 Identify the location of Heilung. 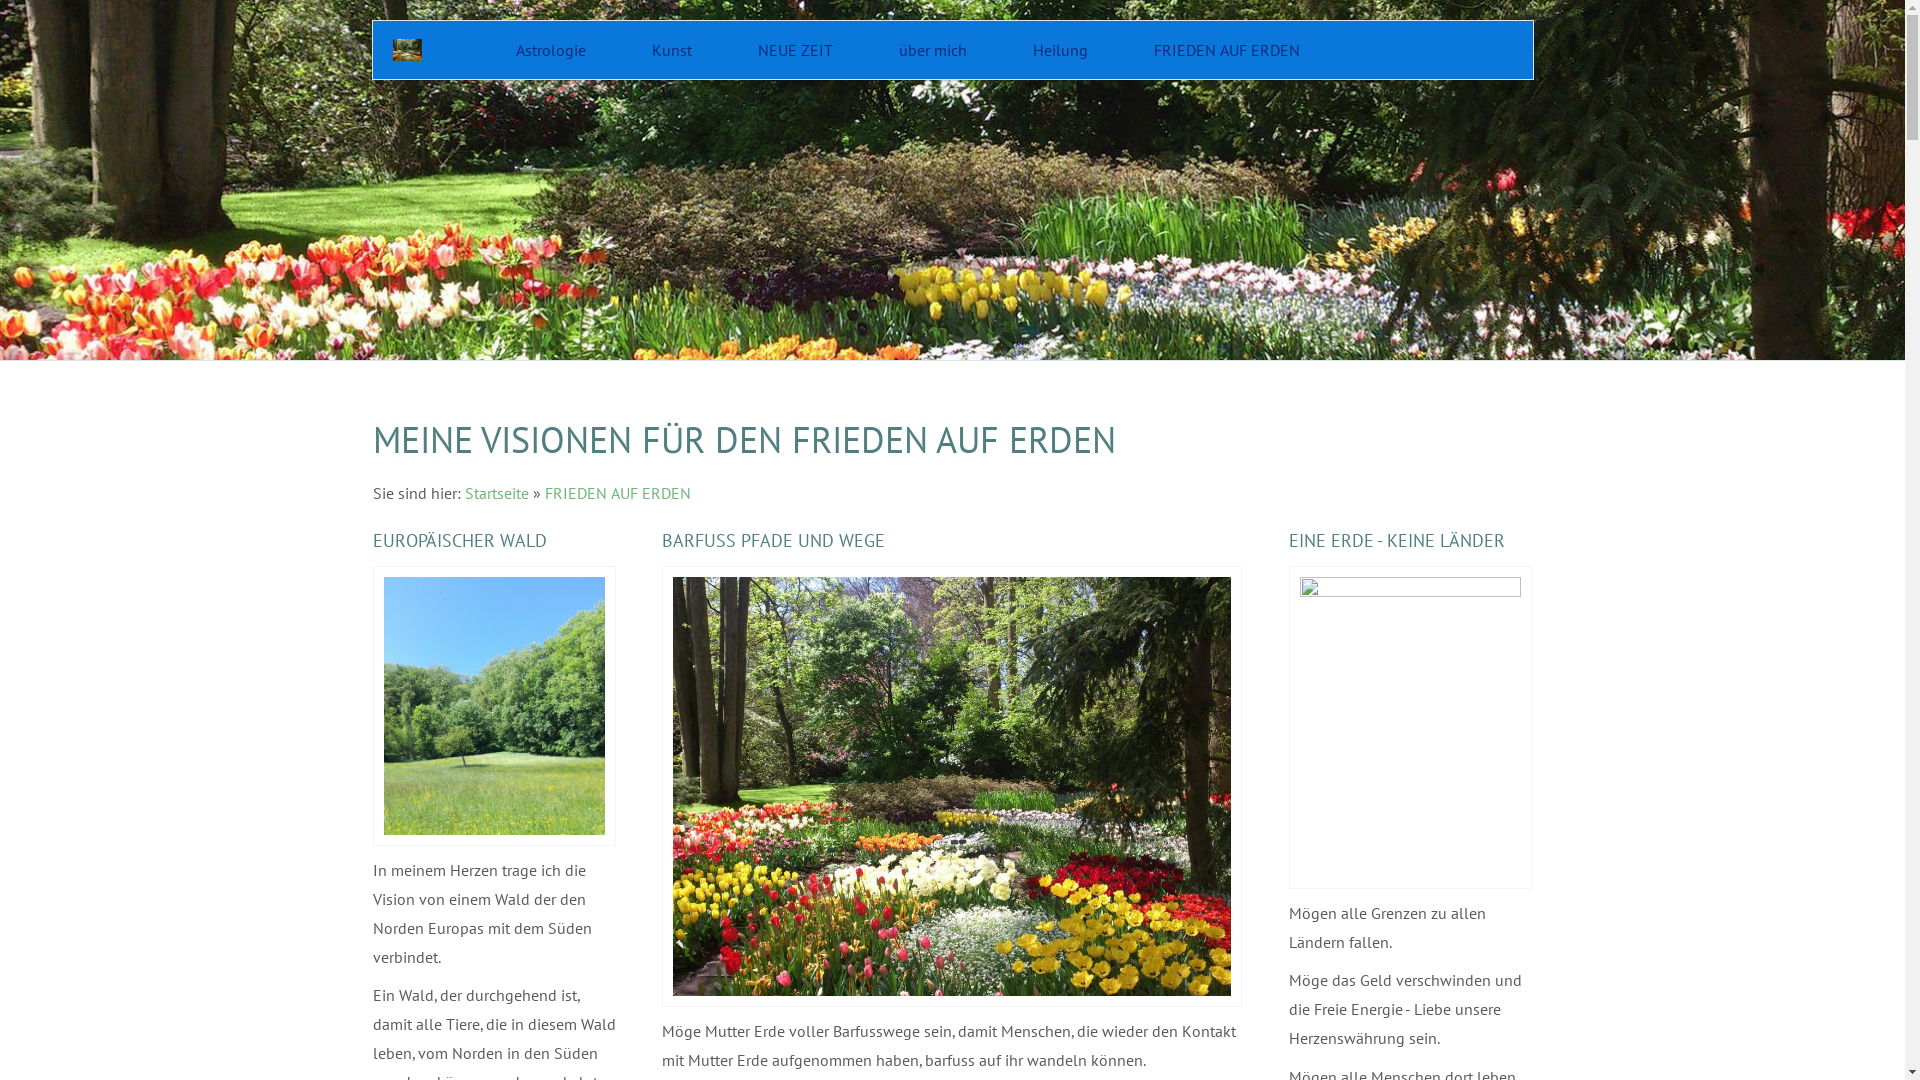
(1070, 50).